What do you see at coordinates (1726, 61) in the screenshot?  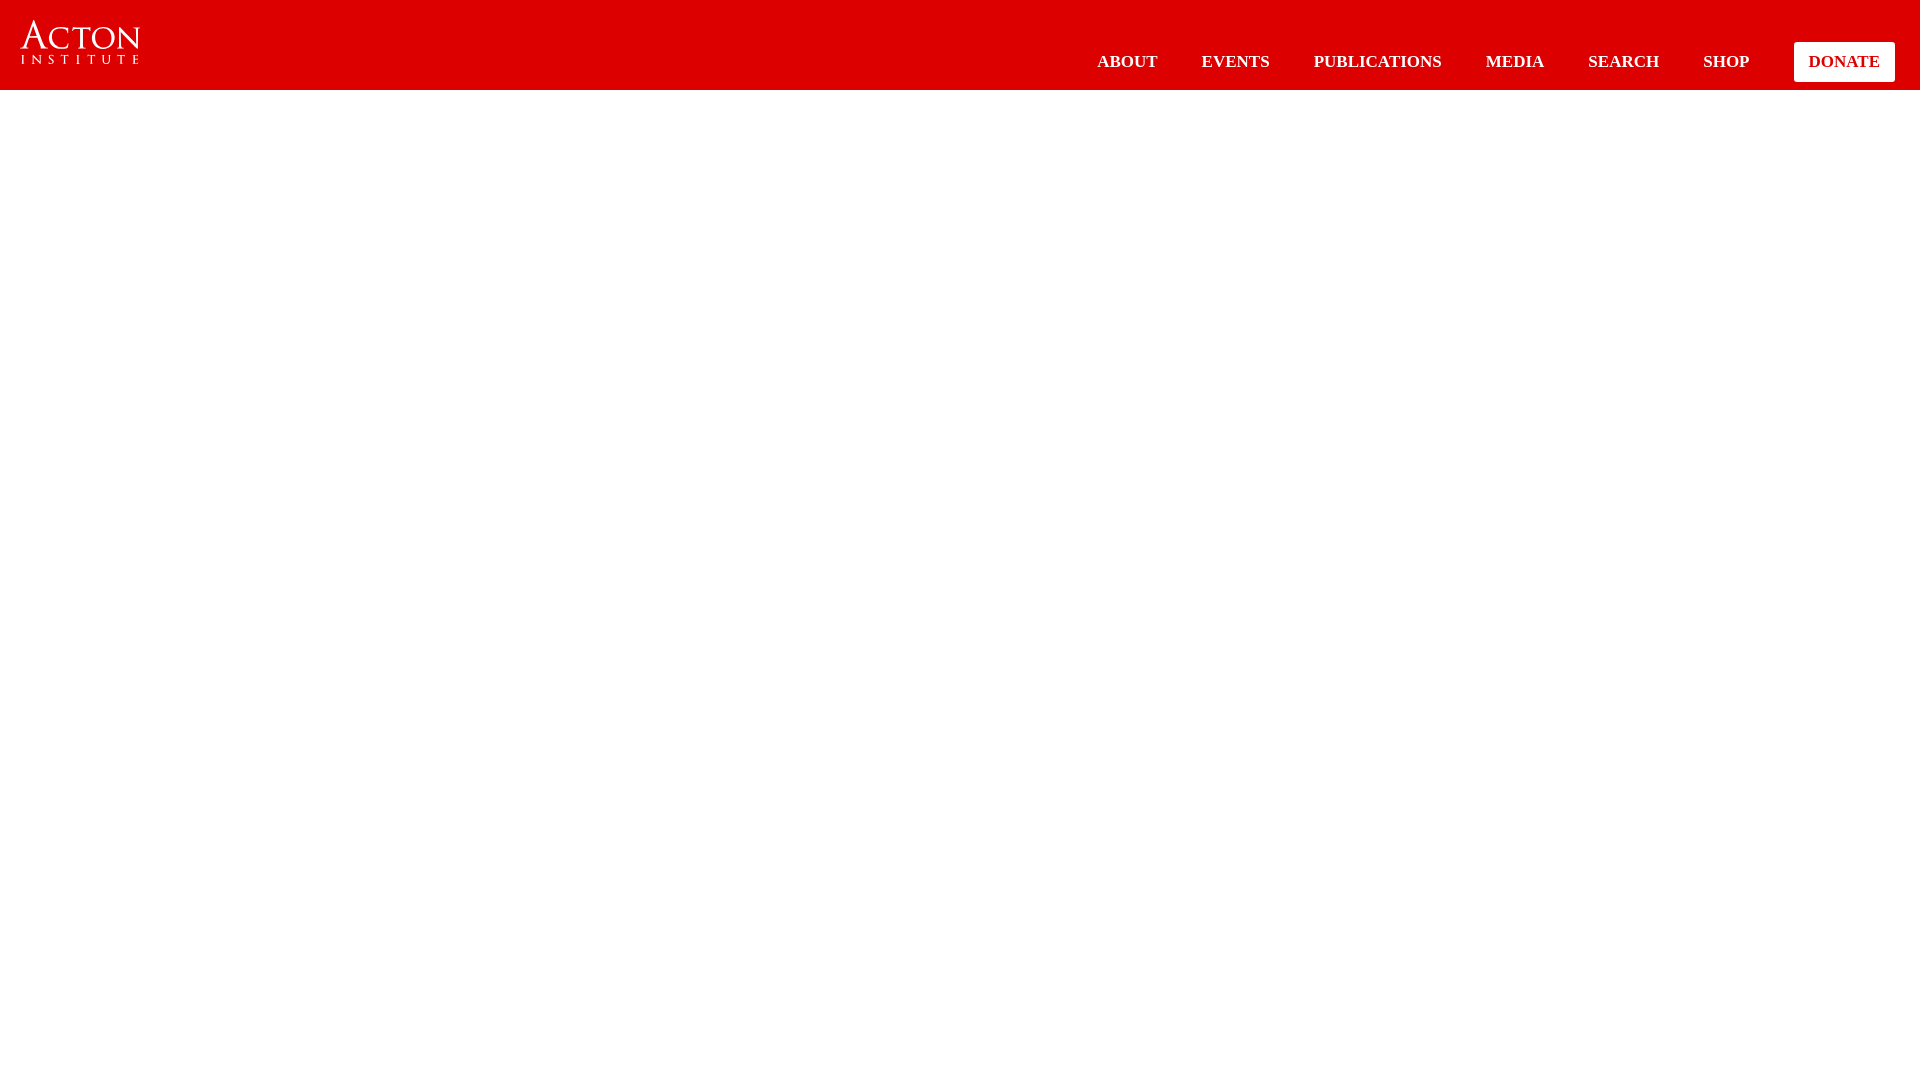 I see `SHOP` at bounding box center [1726, 61].